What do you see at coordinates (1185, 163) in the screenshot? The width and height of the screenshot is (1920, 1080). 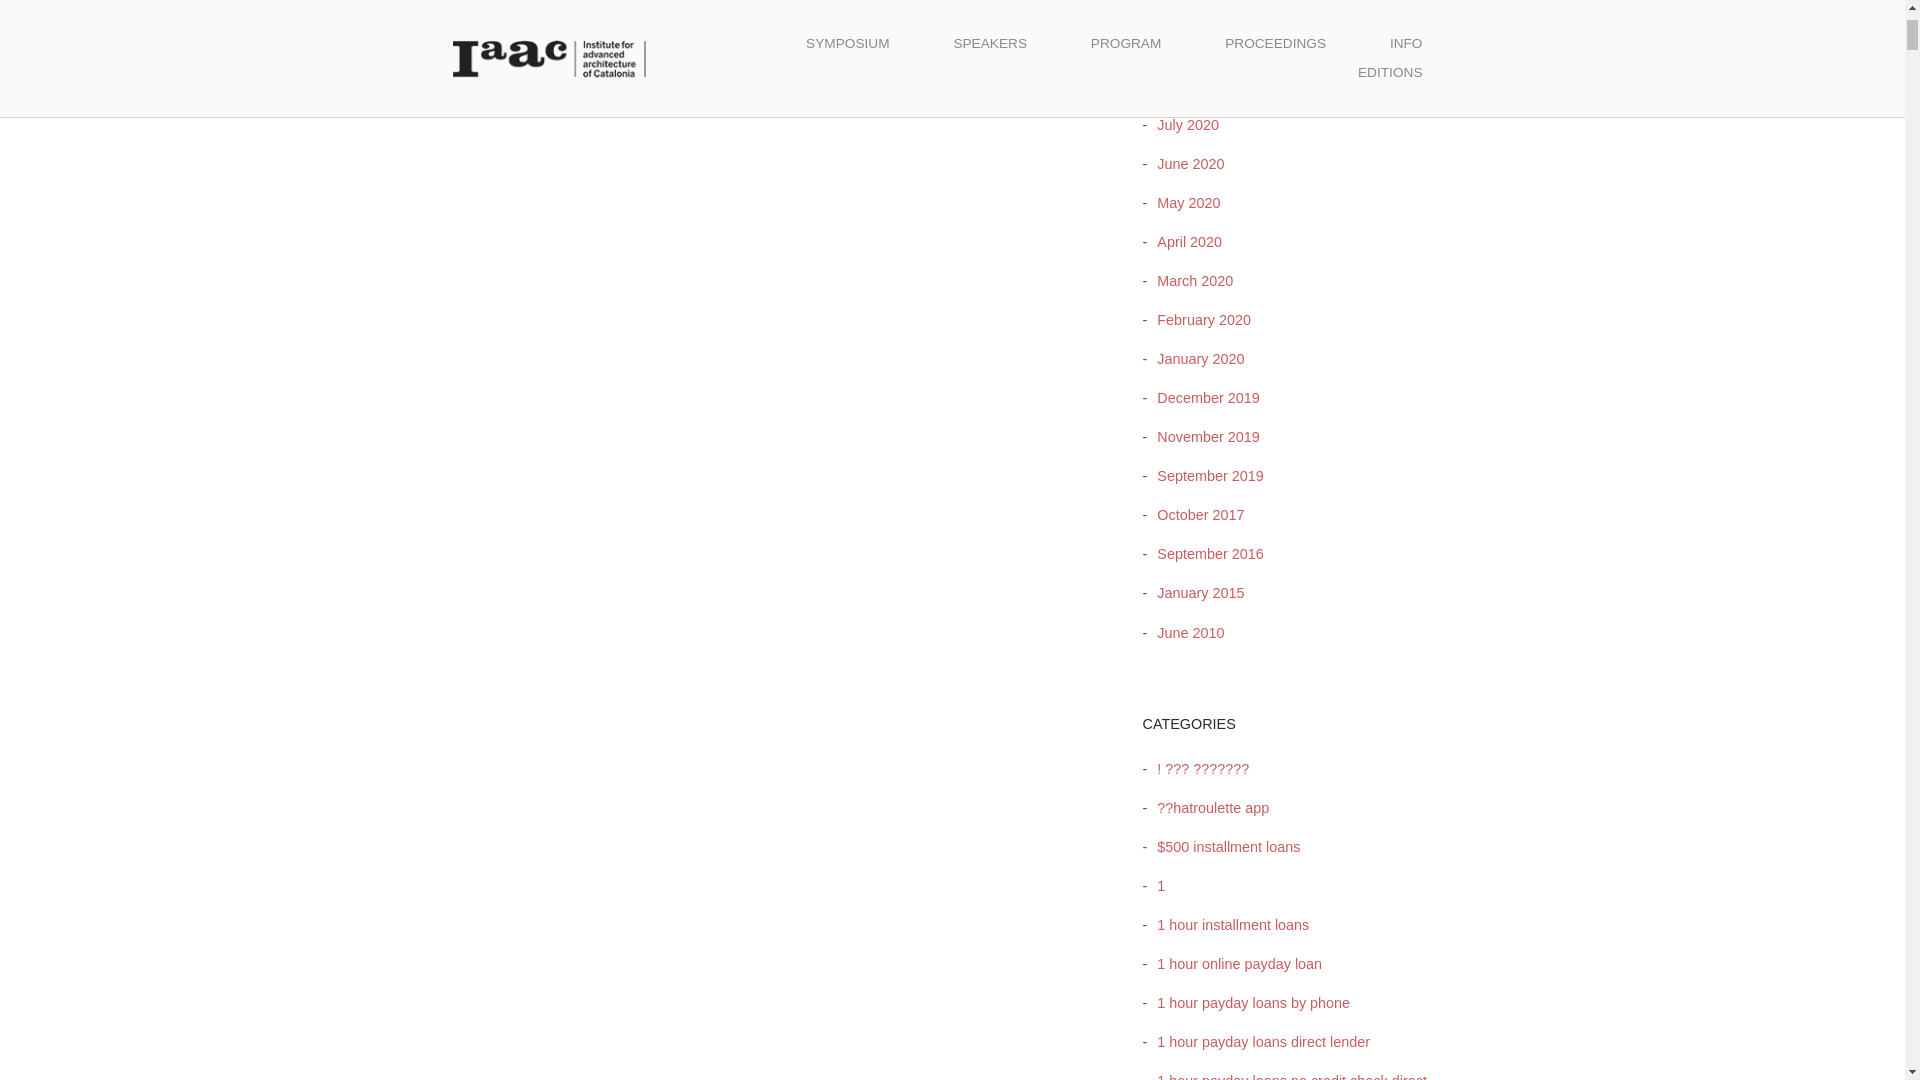 I see `June 2020` at bounding box center [1185, 163].